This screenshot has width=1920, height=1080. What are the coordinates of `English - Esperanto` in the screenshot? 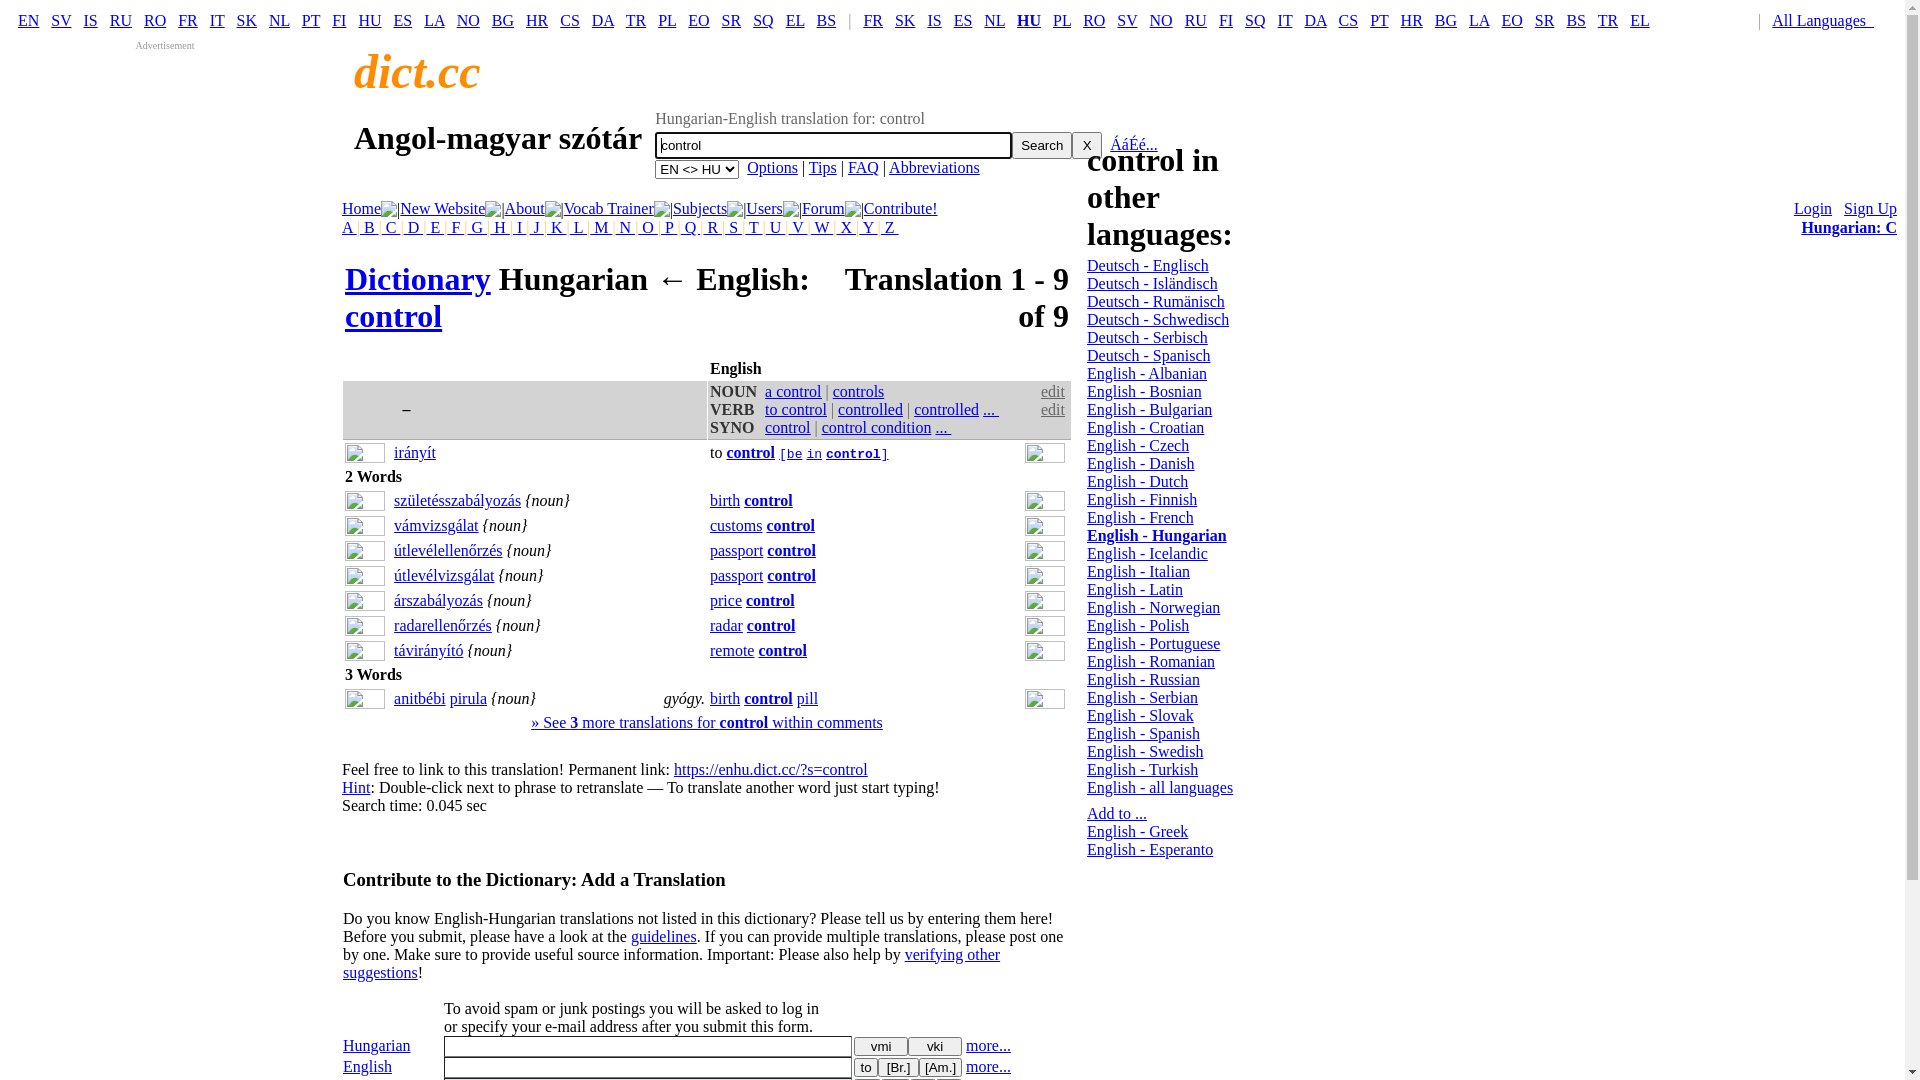 It's located at (1150, 850).